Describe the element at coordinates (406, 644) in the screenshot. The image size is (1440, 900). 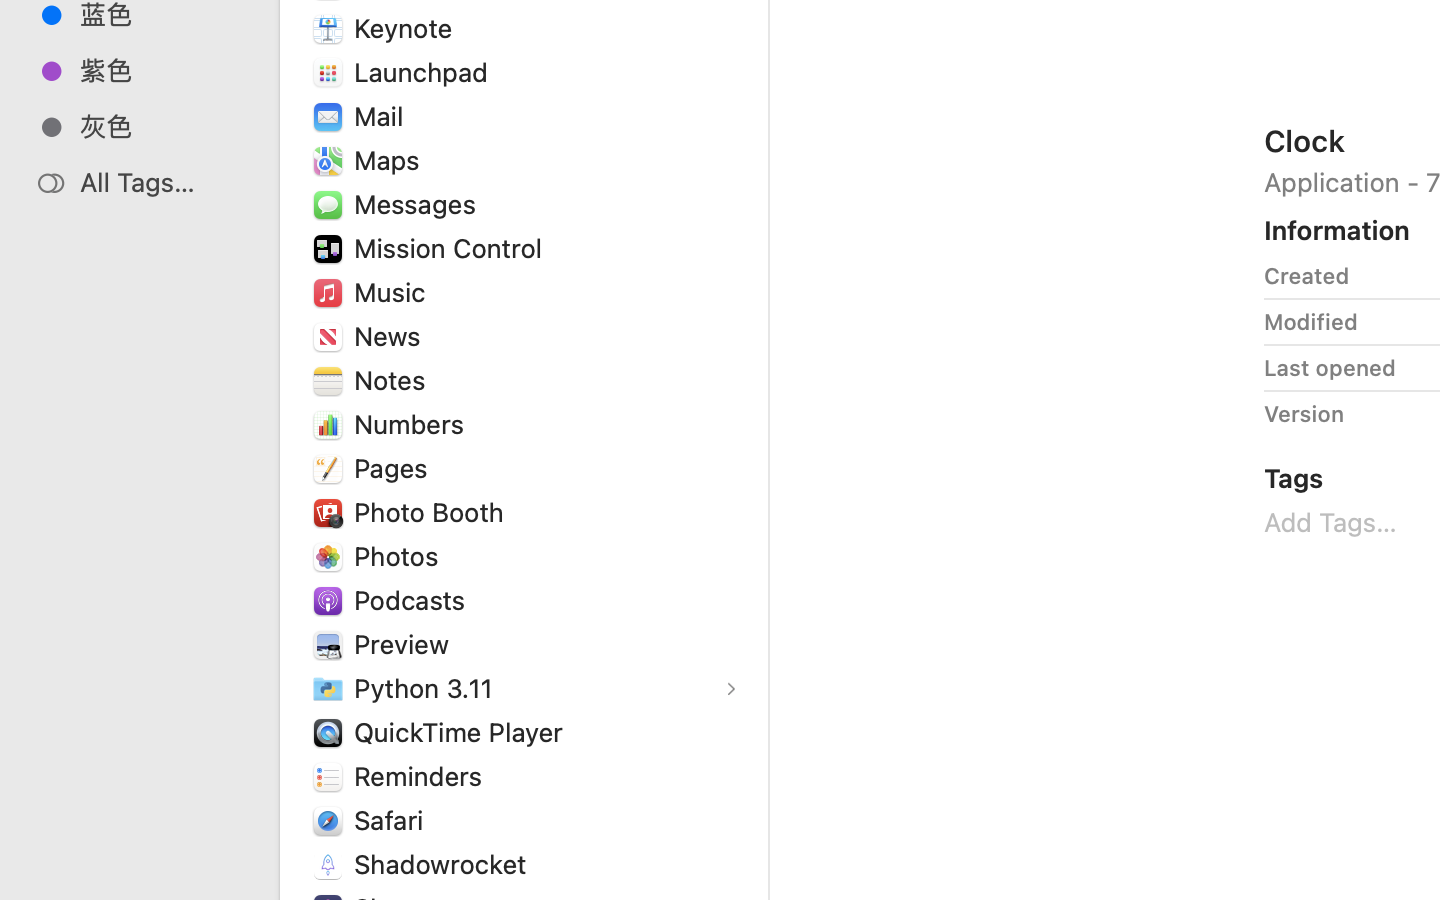
I see `Preview` at that location.